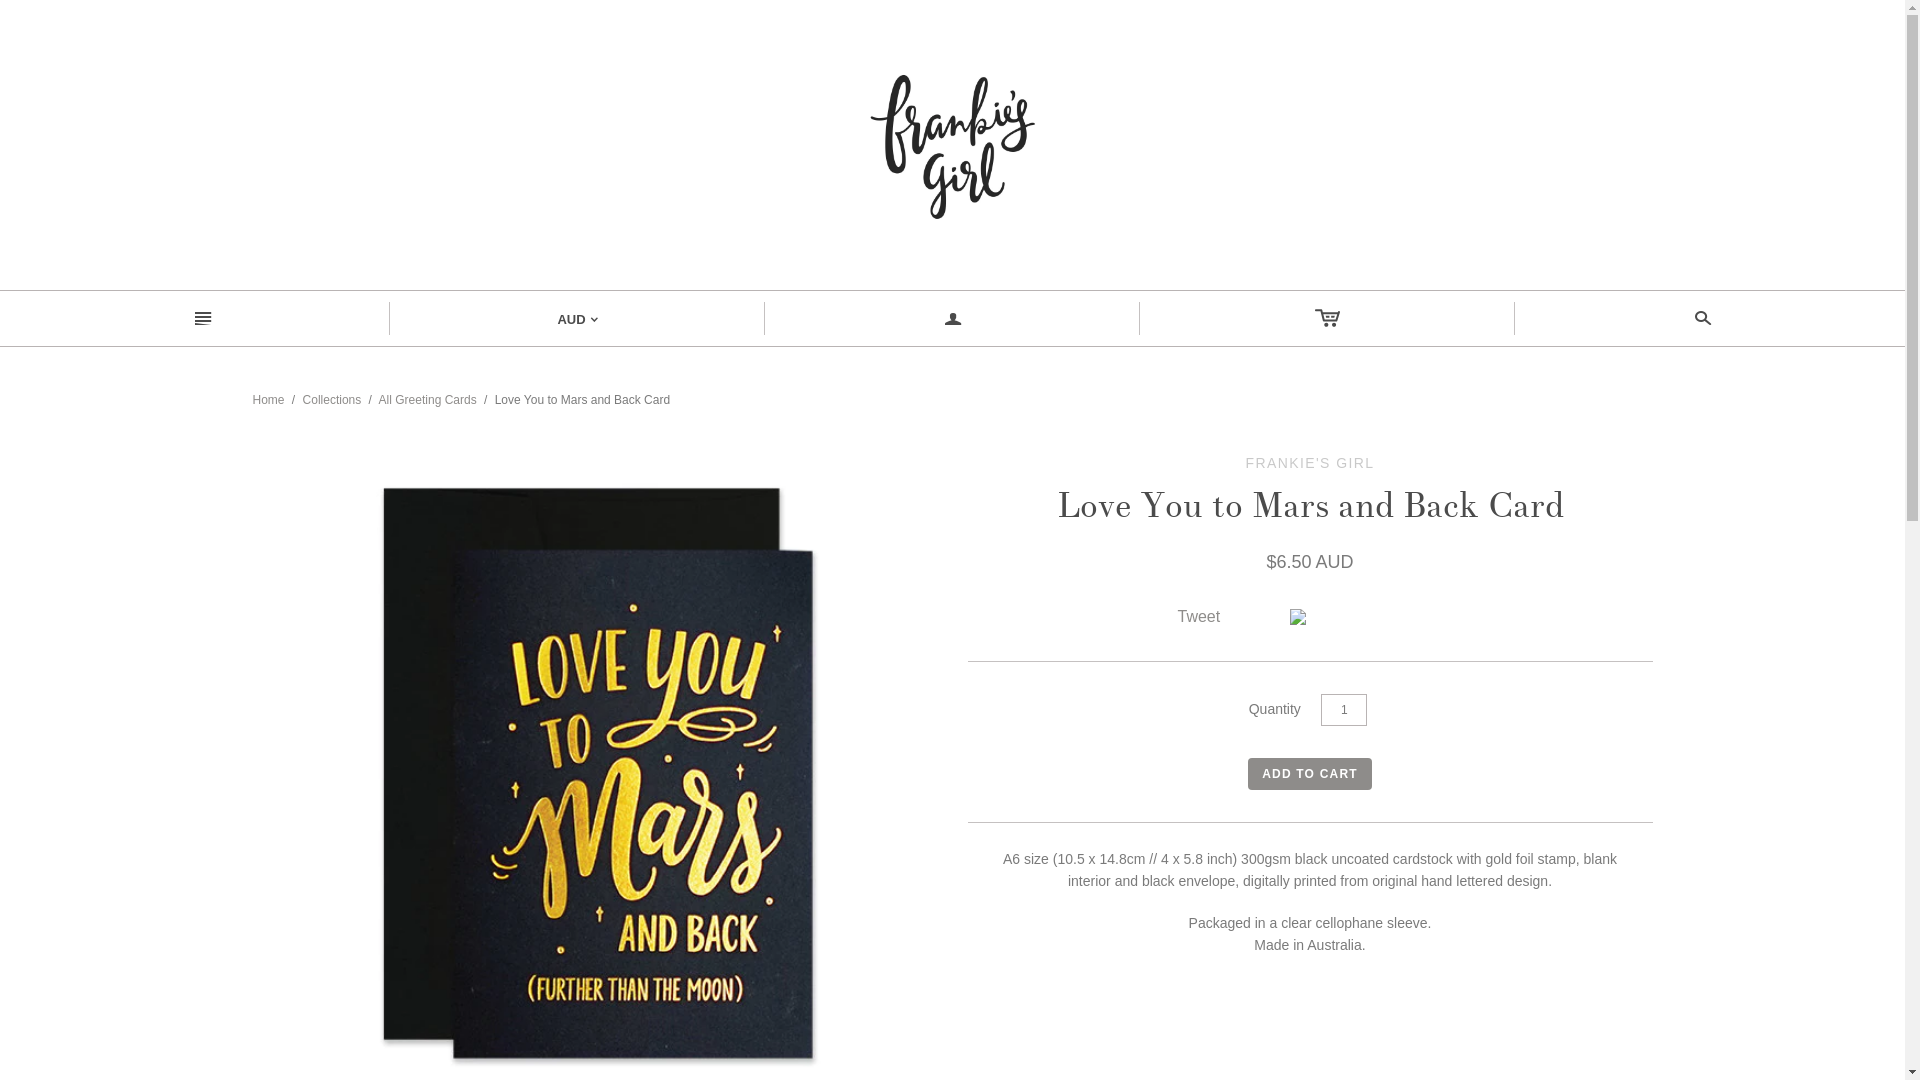 The width and height of the screenshot is (1920, 1080). I want to click on Tweet, so click(1200, 616).